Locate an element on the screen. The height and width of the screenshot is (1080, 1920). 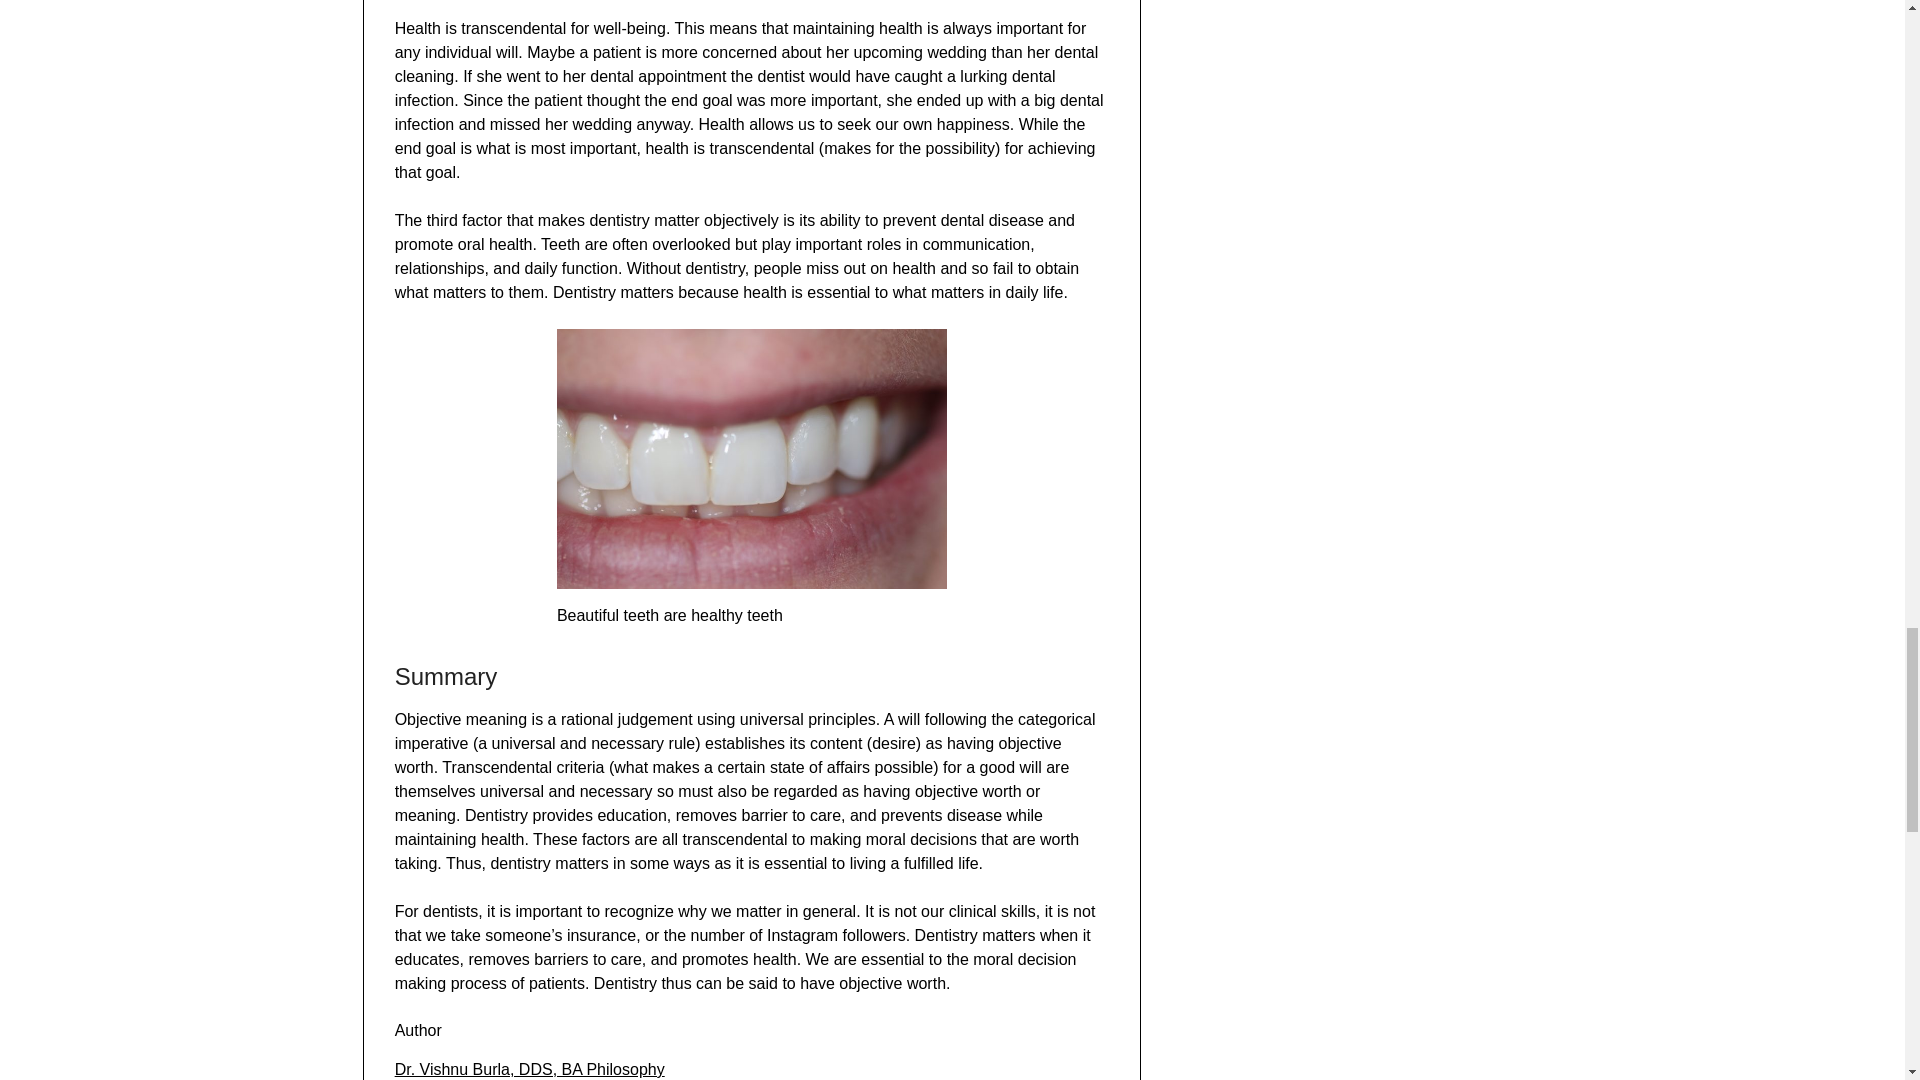
Dr. Vishnu Burla, DDS, BA Philosophy is located at coordinates (530, 1068).